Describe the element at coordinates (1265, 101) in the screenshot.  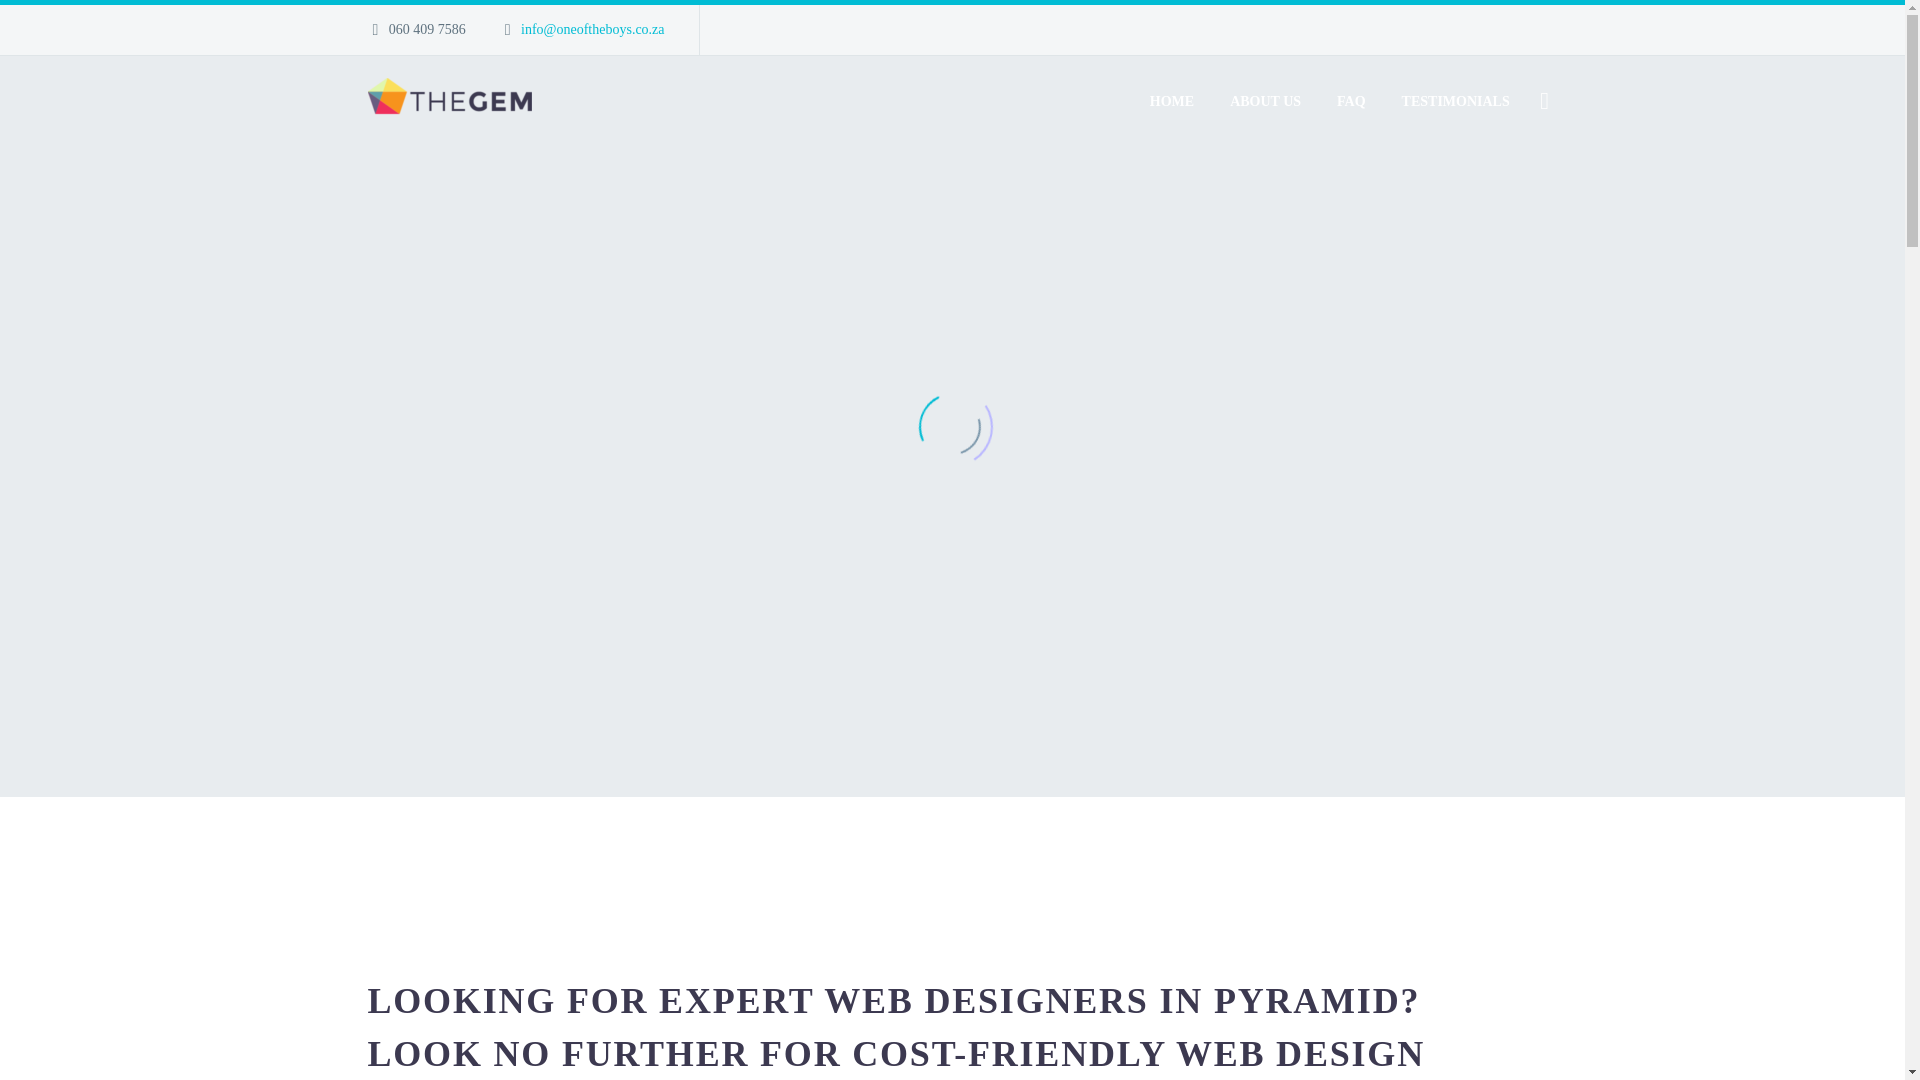
I see `ABOUT US` at that location.